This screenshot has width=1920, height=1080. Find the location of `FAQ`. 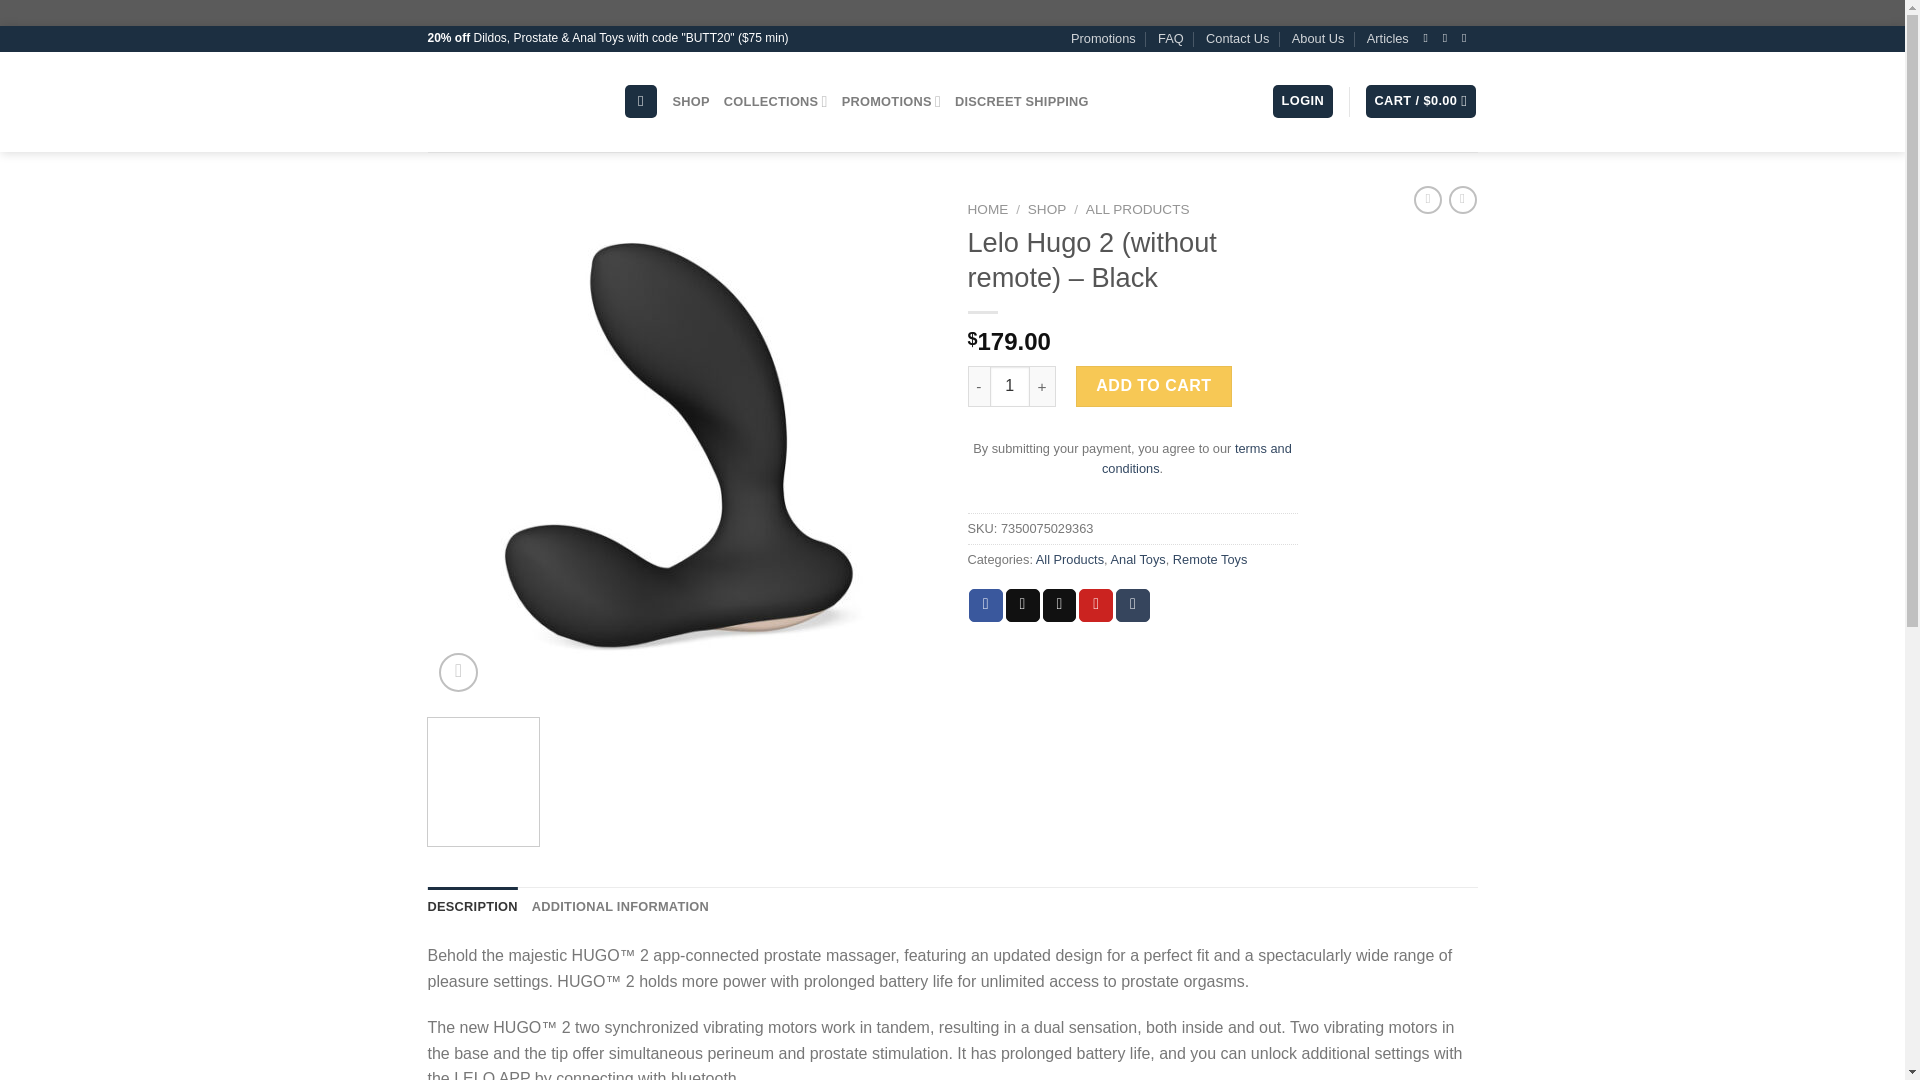

FAQ is located at coordinates (1170, 38).